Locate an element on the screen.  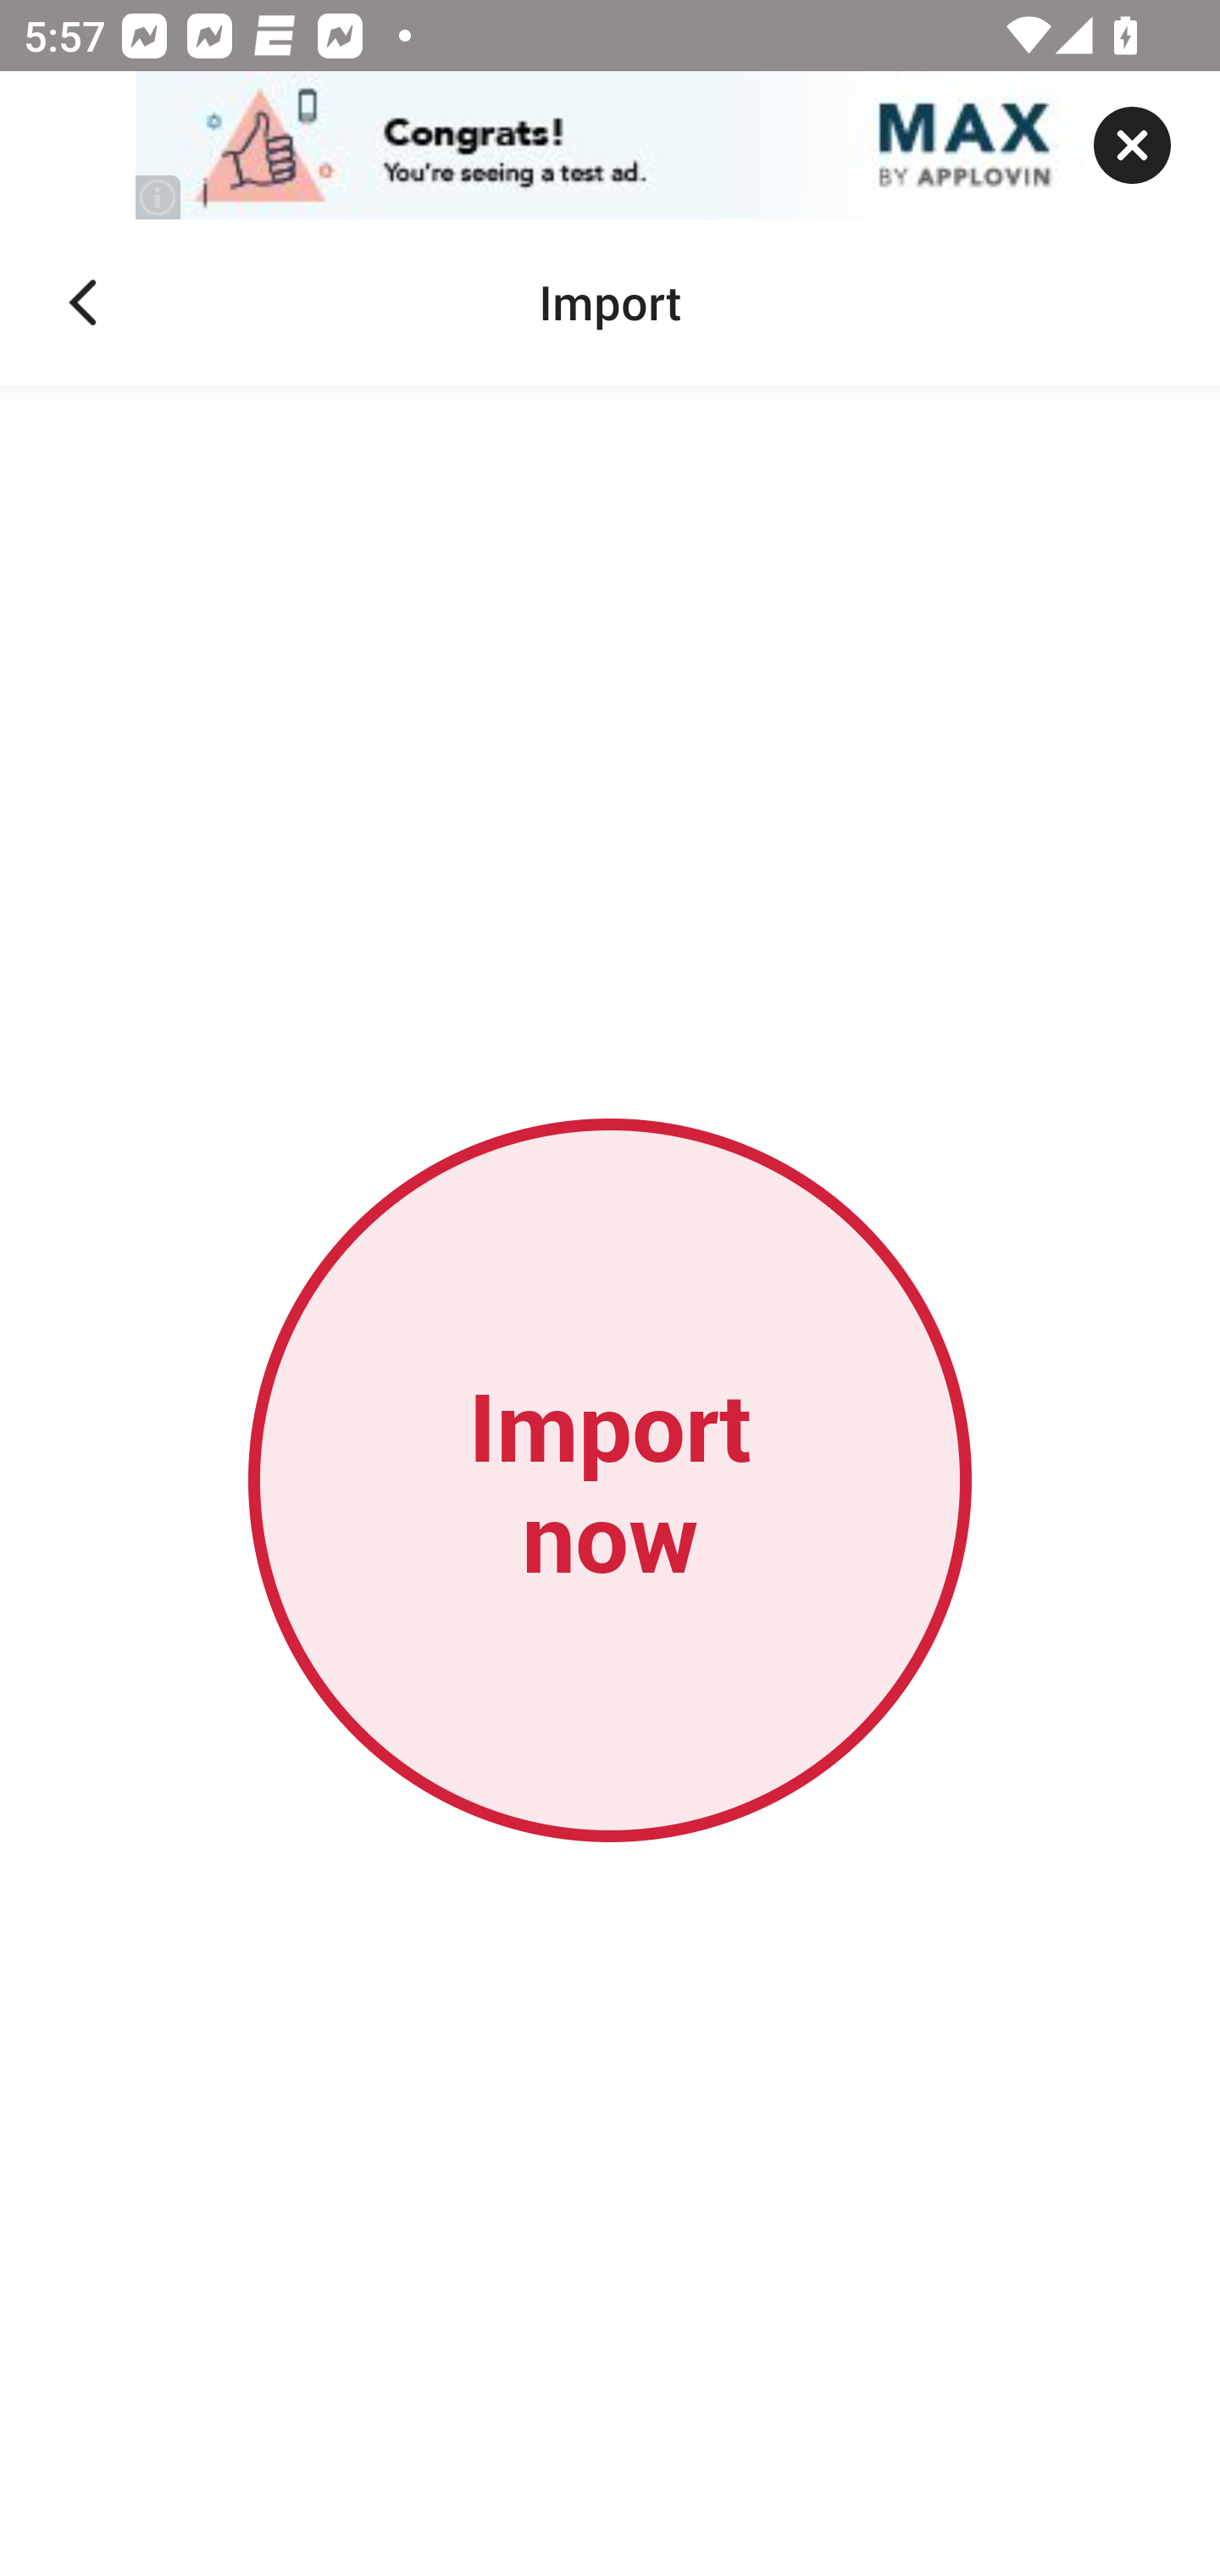
Navigate up is located at coordinates (83, 303).